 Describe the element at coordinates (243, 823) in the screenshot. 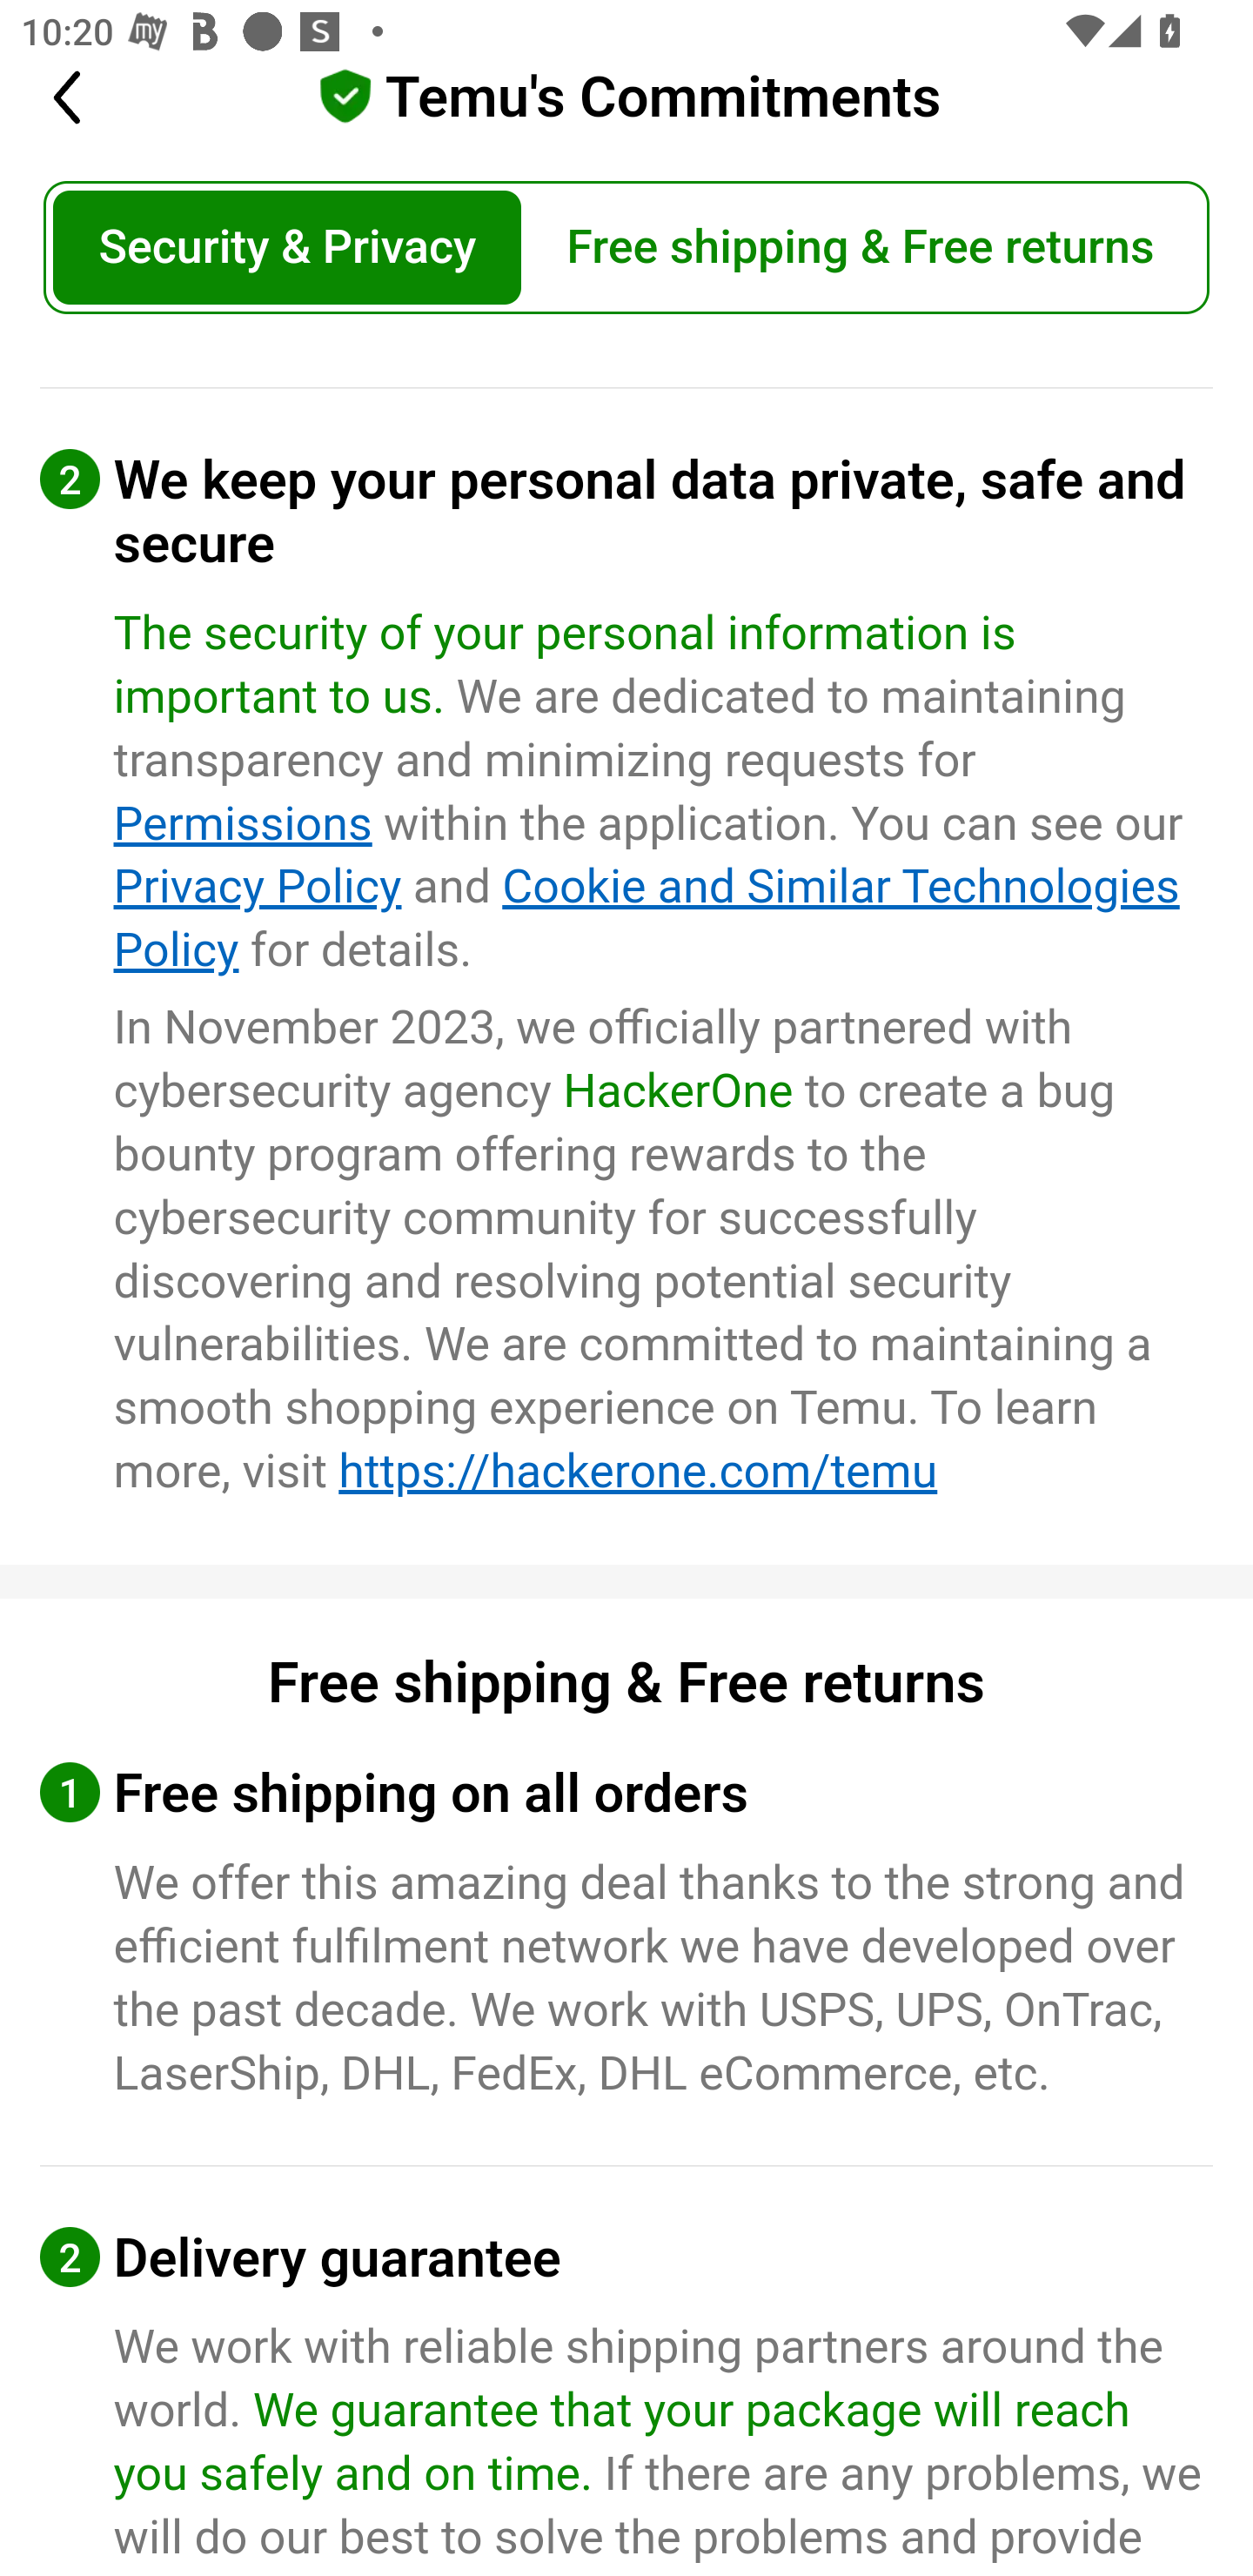

I see `Permissions` at that location.